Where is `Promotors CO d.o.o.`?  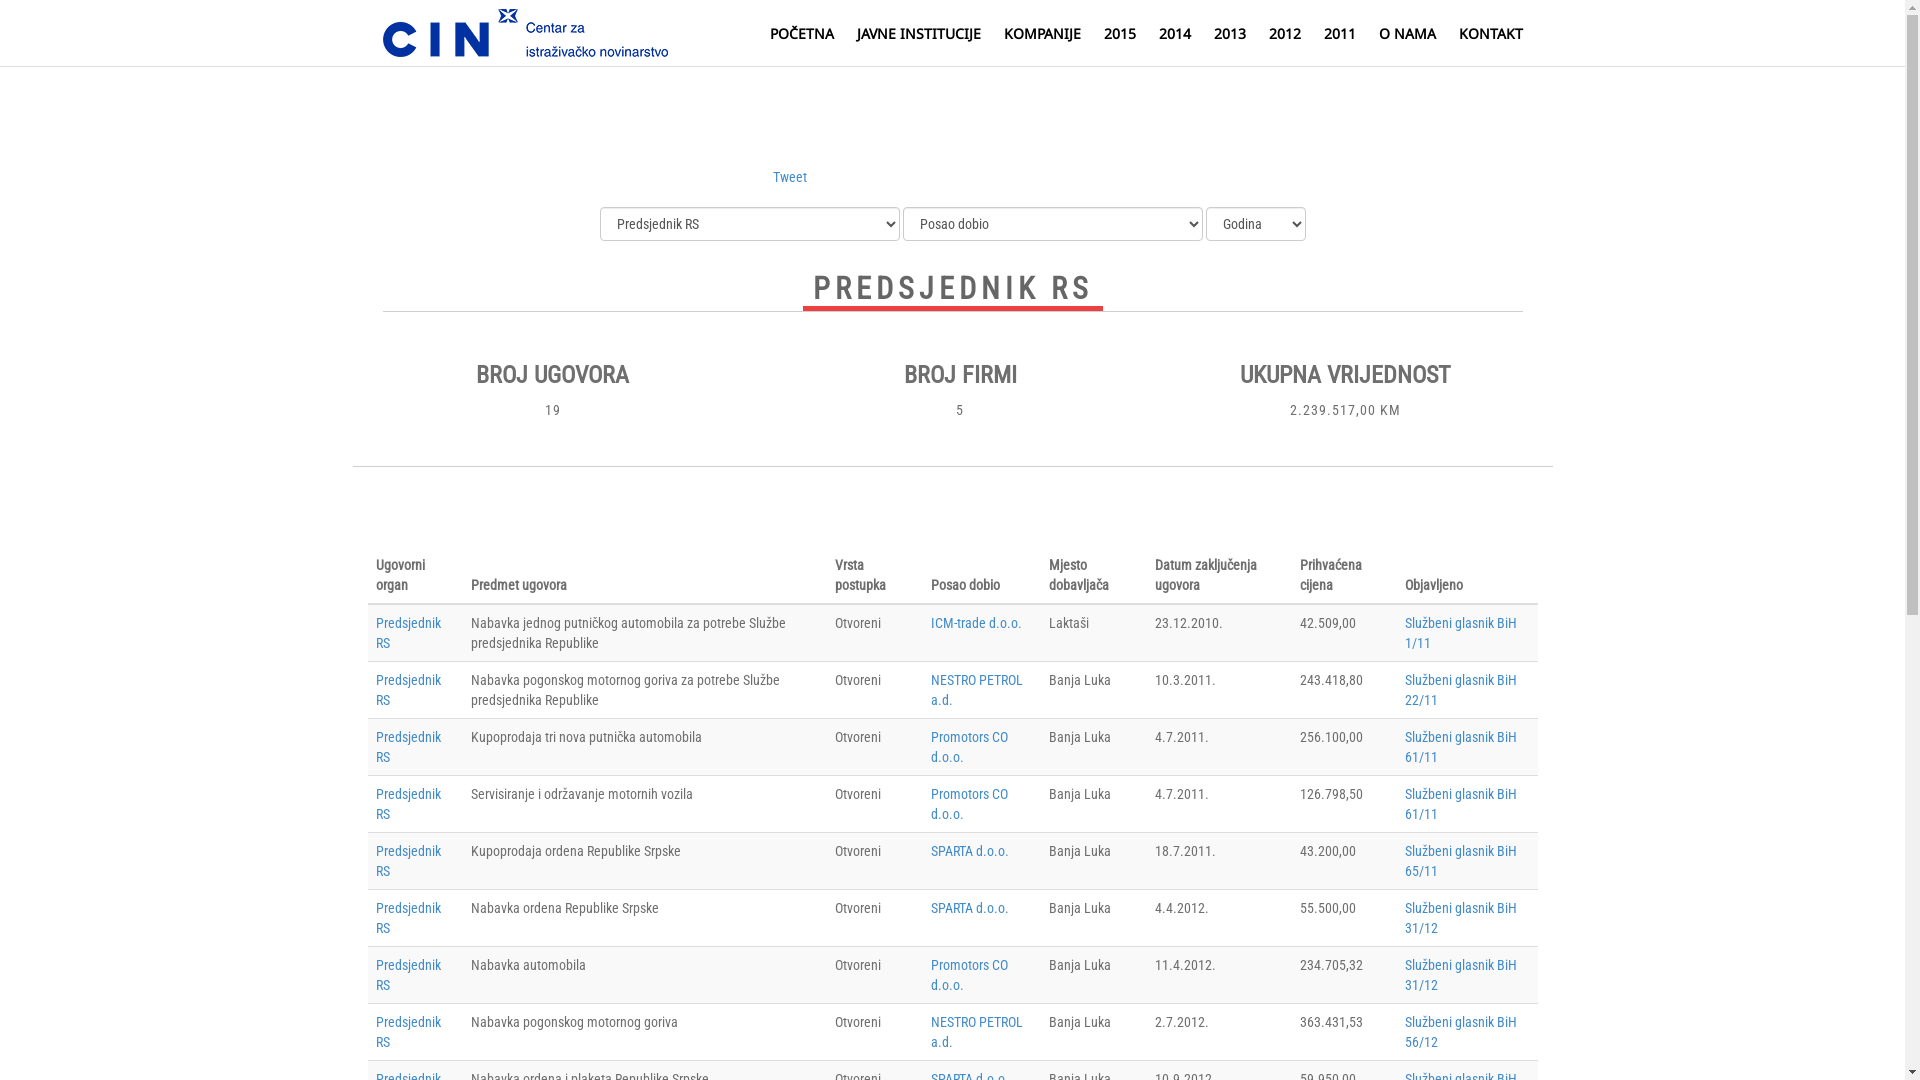
Promotors CO d.o.o. is located at coordinates (970, 747).